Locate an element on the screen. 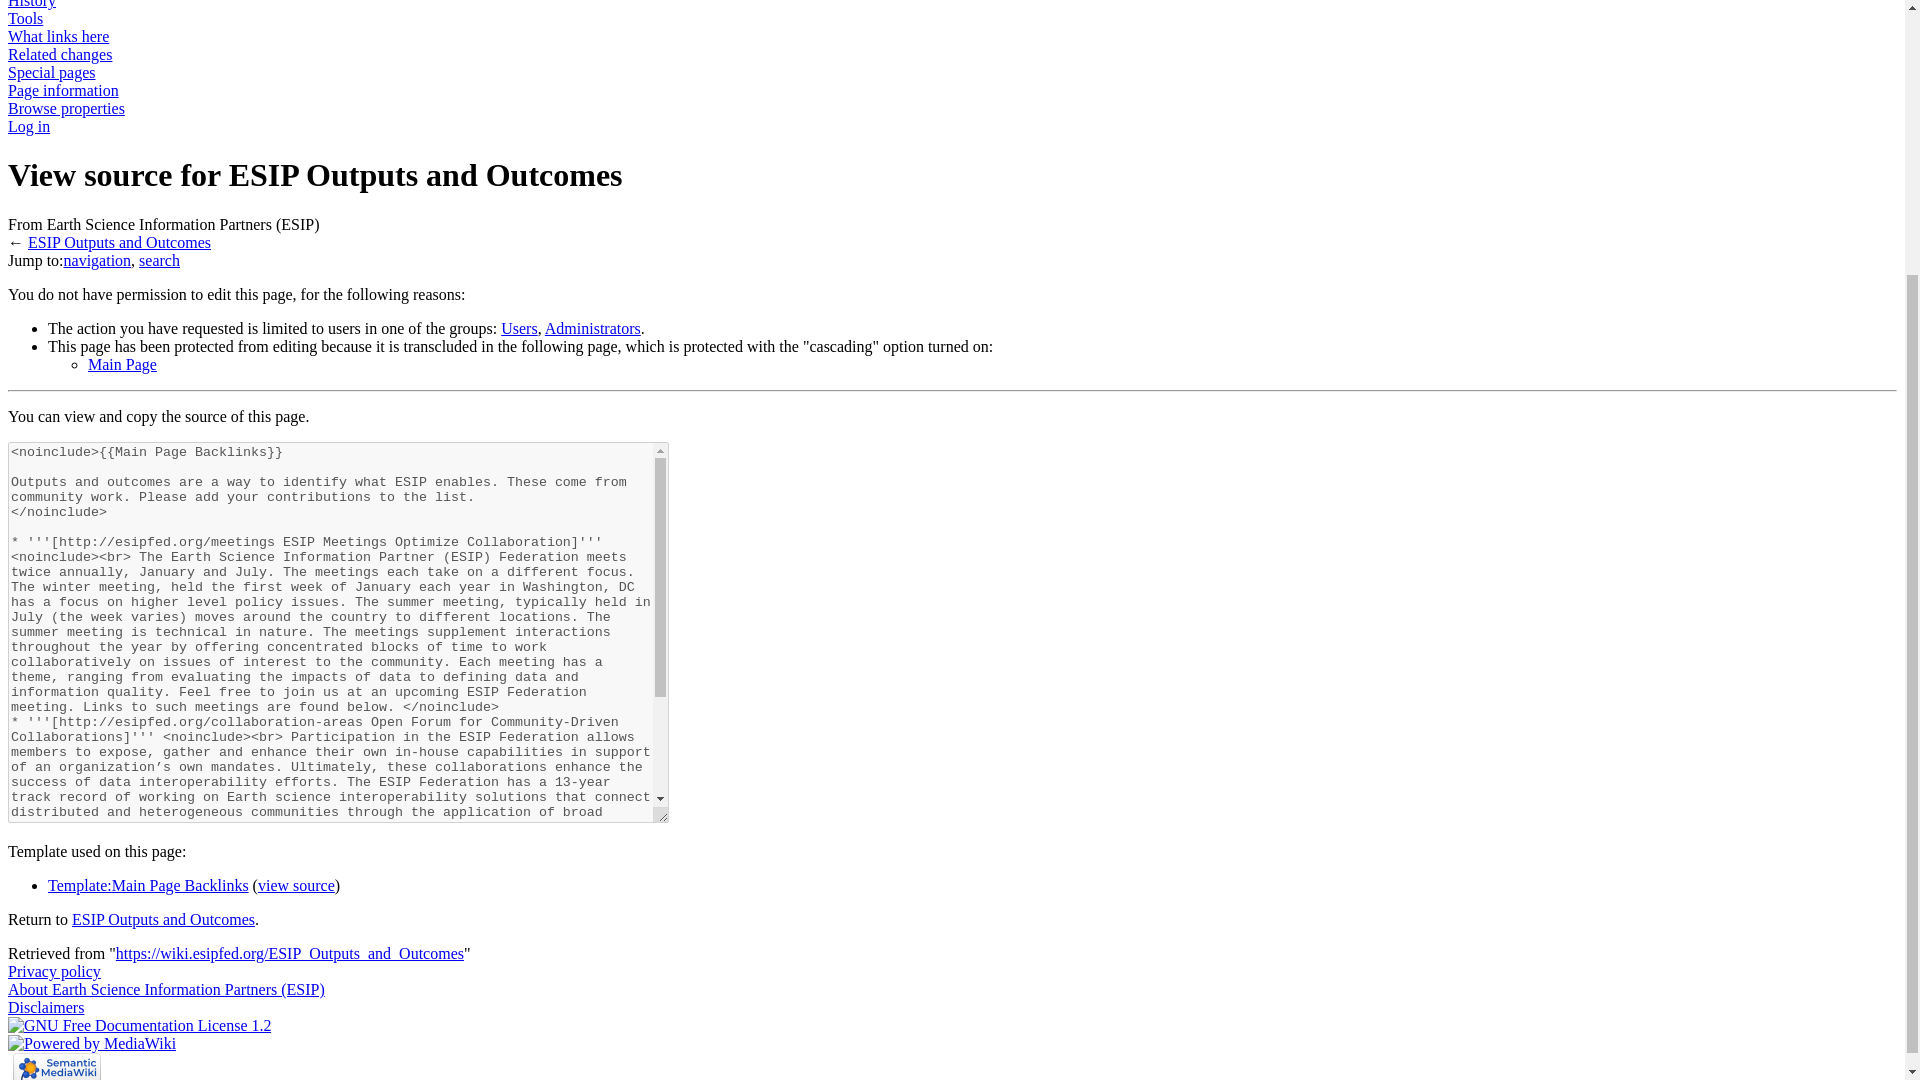  Administrators is located at coordinates (593, 328).